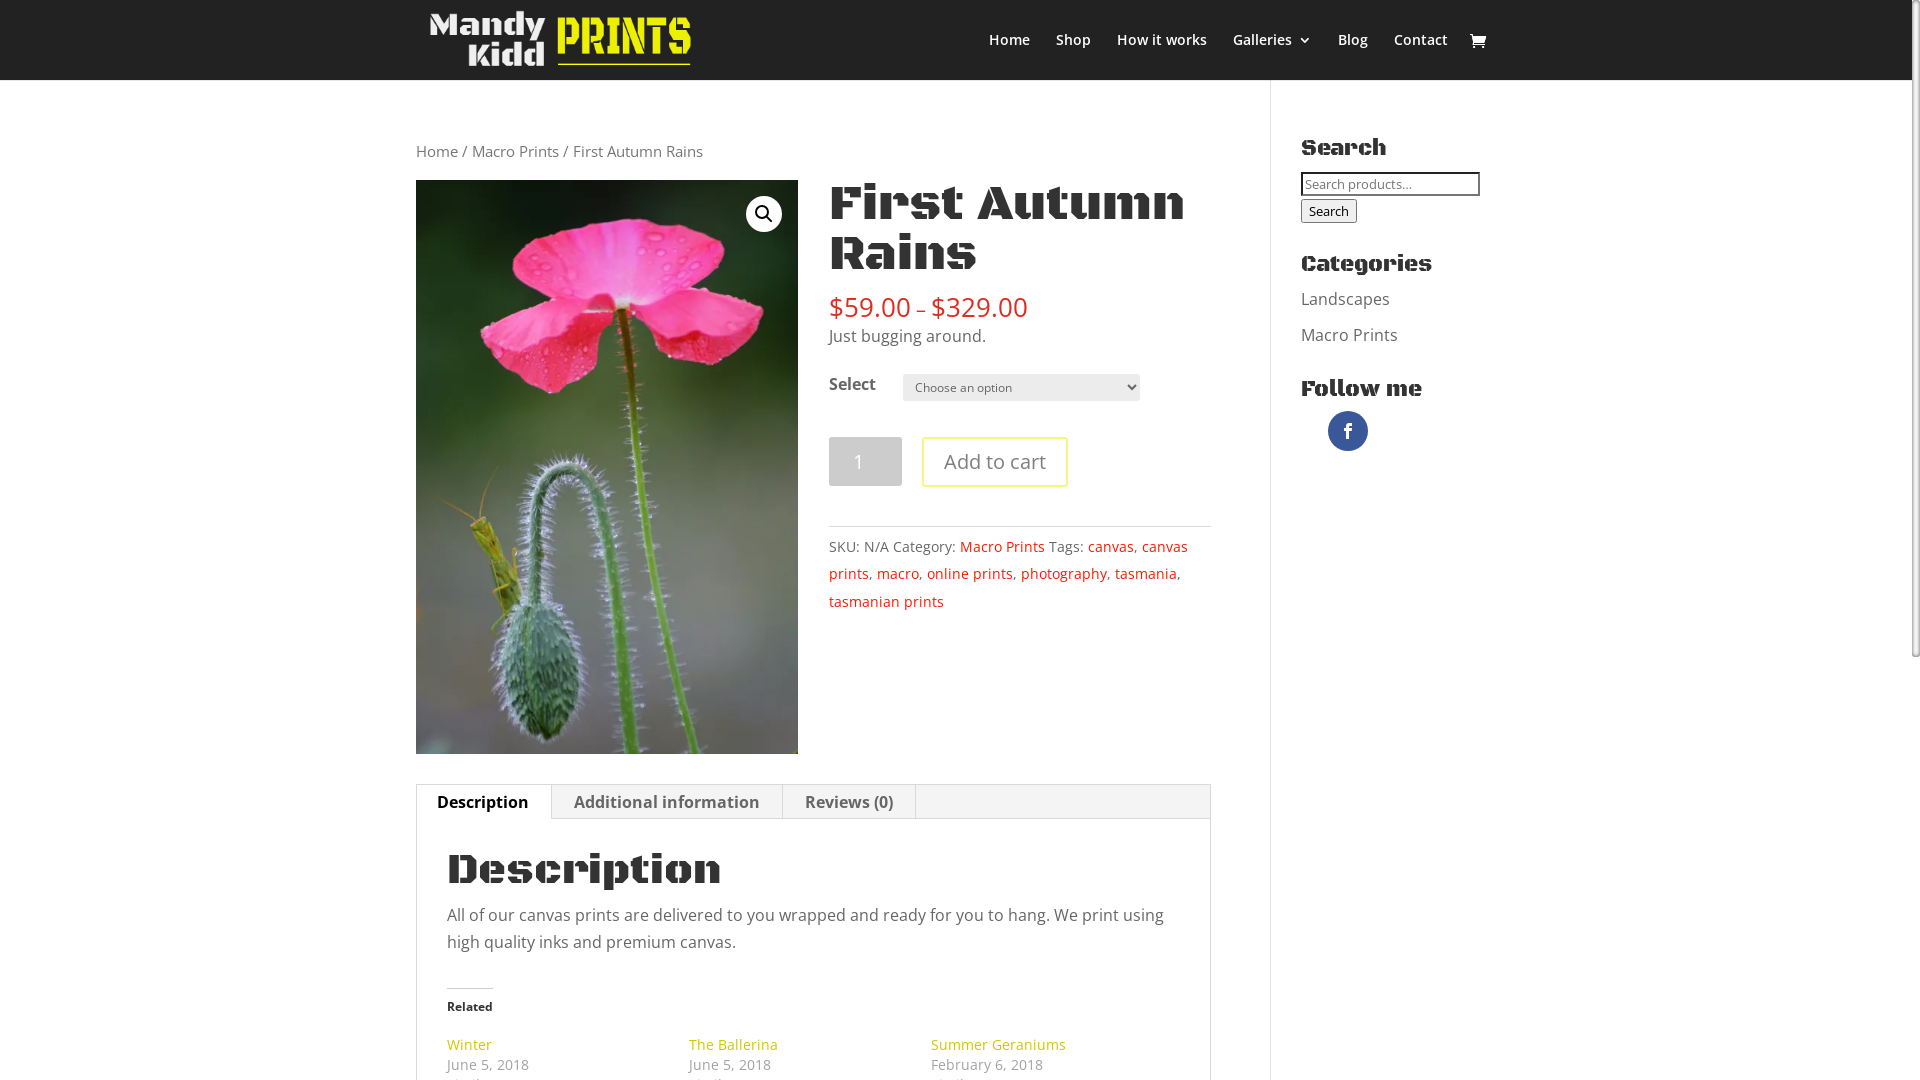 This screenshot has height=1080, width=1920. What do you see at coordinates (849, 802) in the screenshot?
I see `Reviews (0)` at bounding box center [849, 802].